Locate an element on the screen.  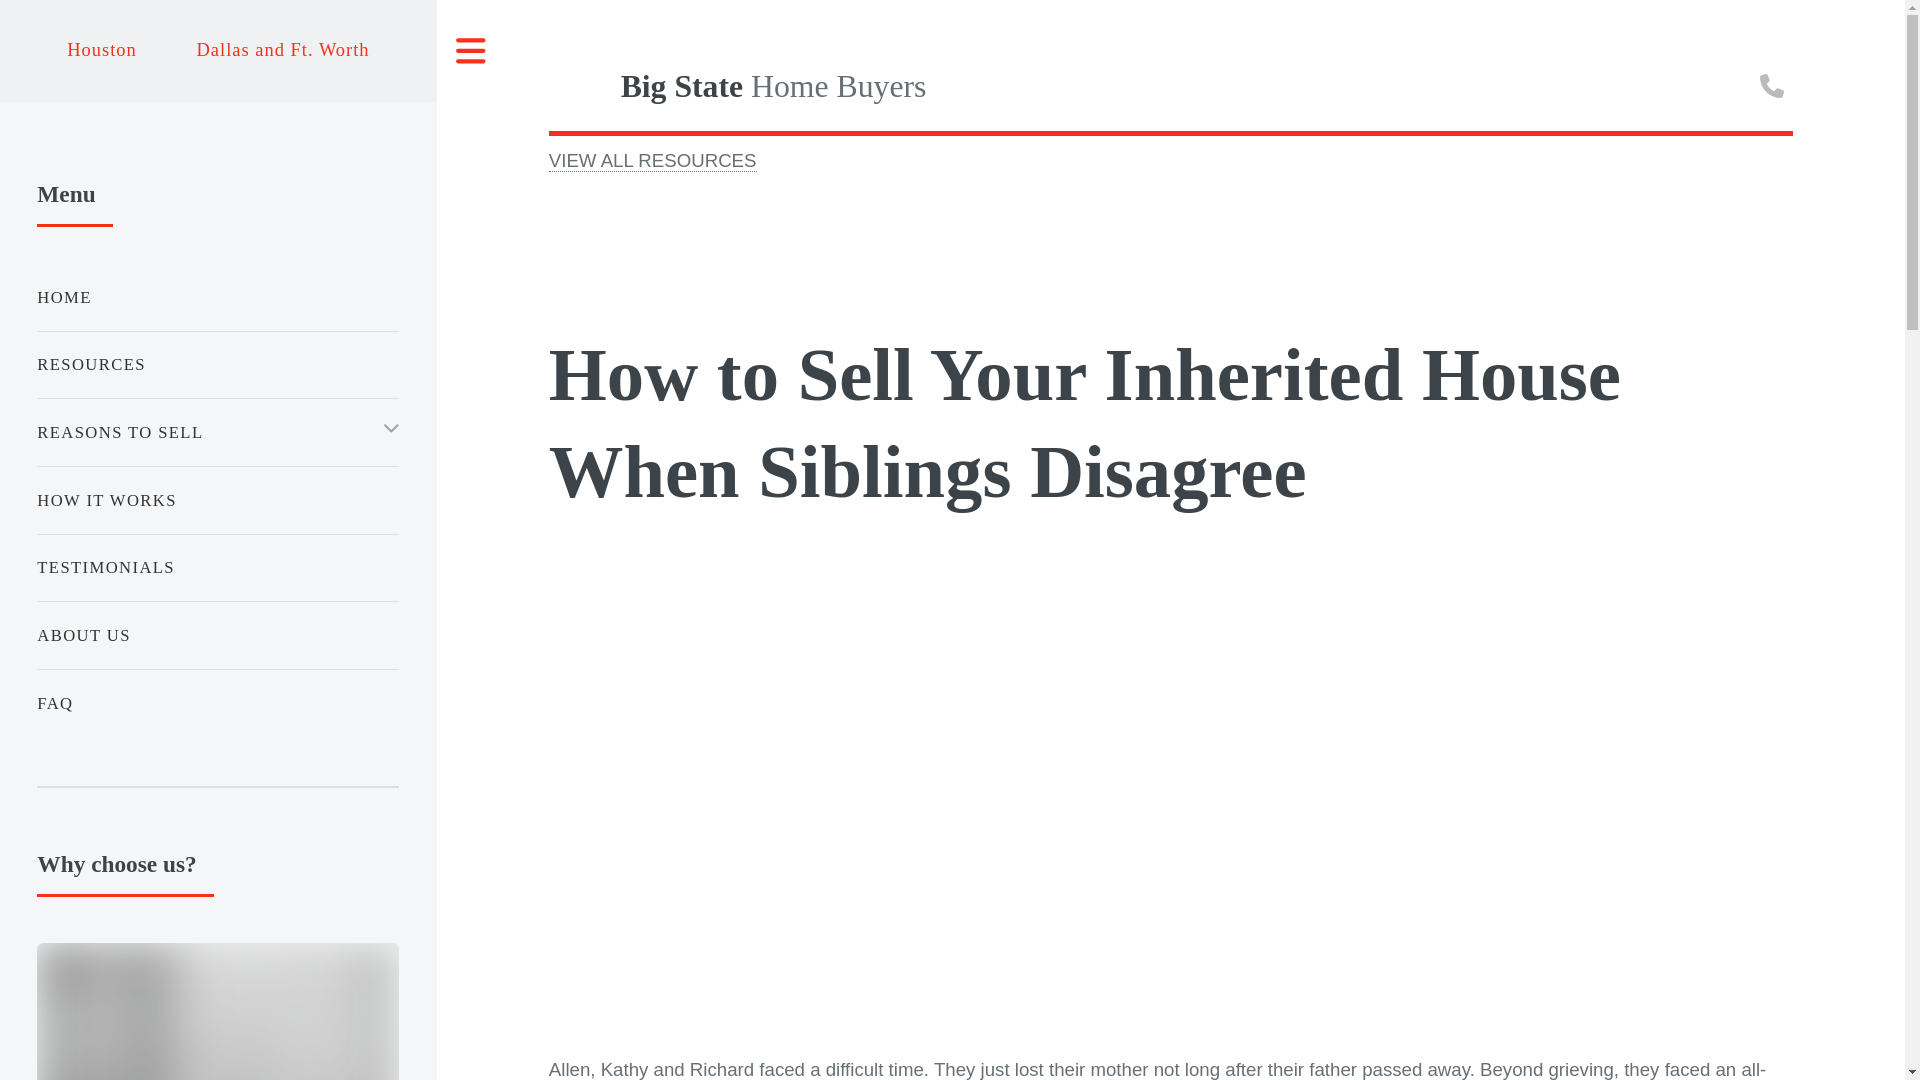
Dallas and Ft. Worth is located at coordinates (282, 50).